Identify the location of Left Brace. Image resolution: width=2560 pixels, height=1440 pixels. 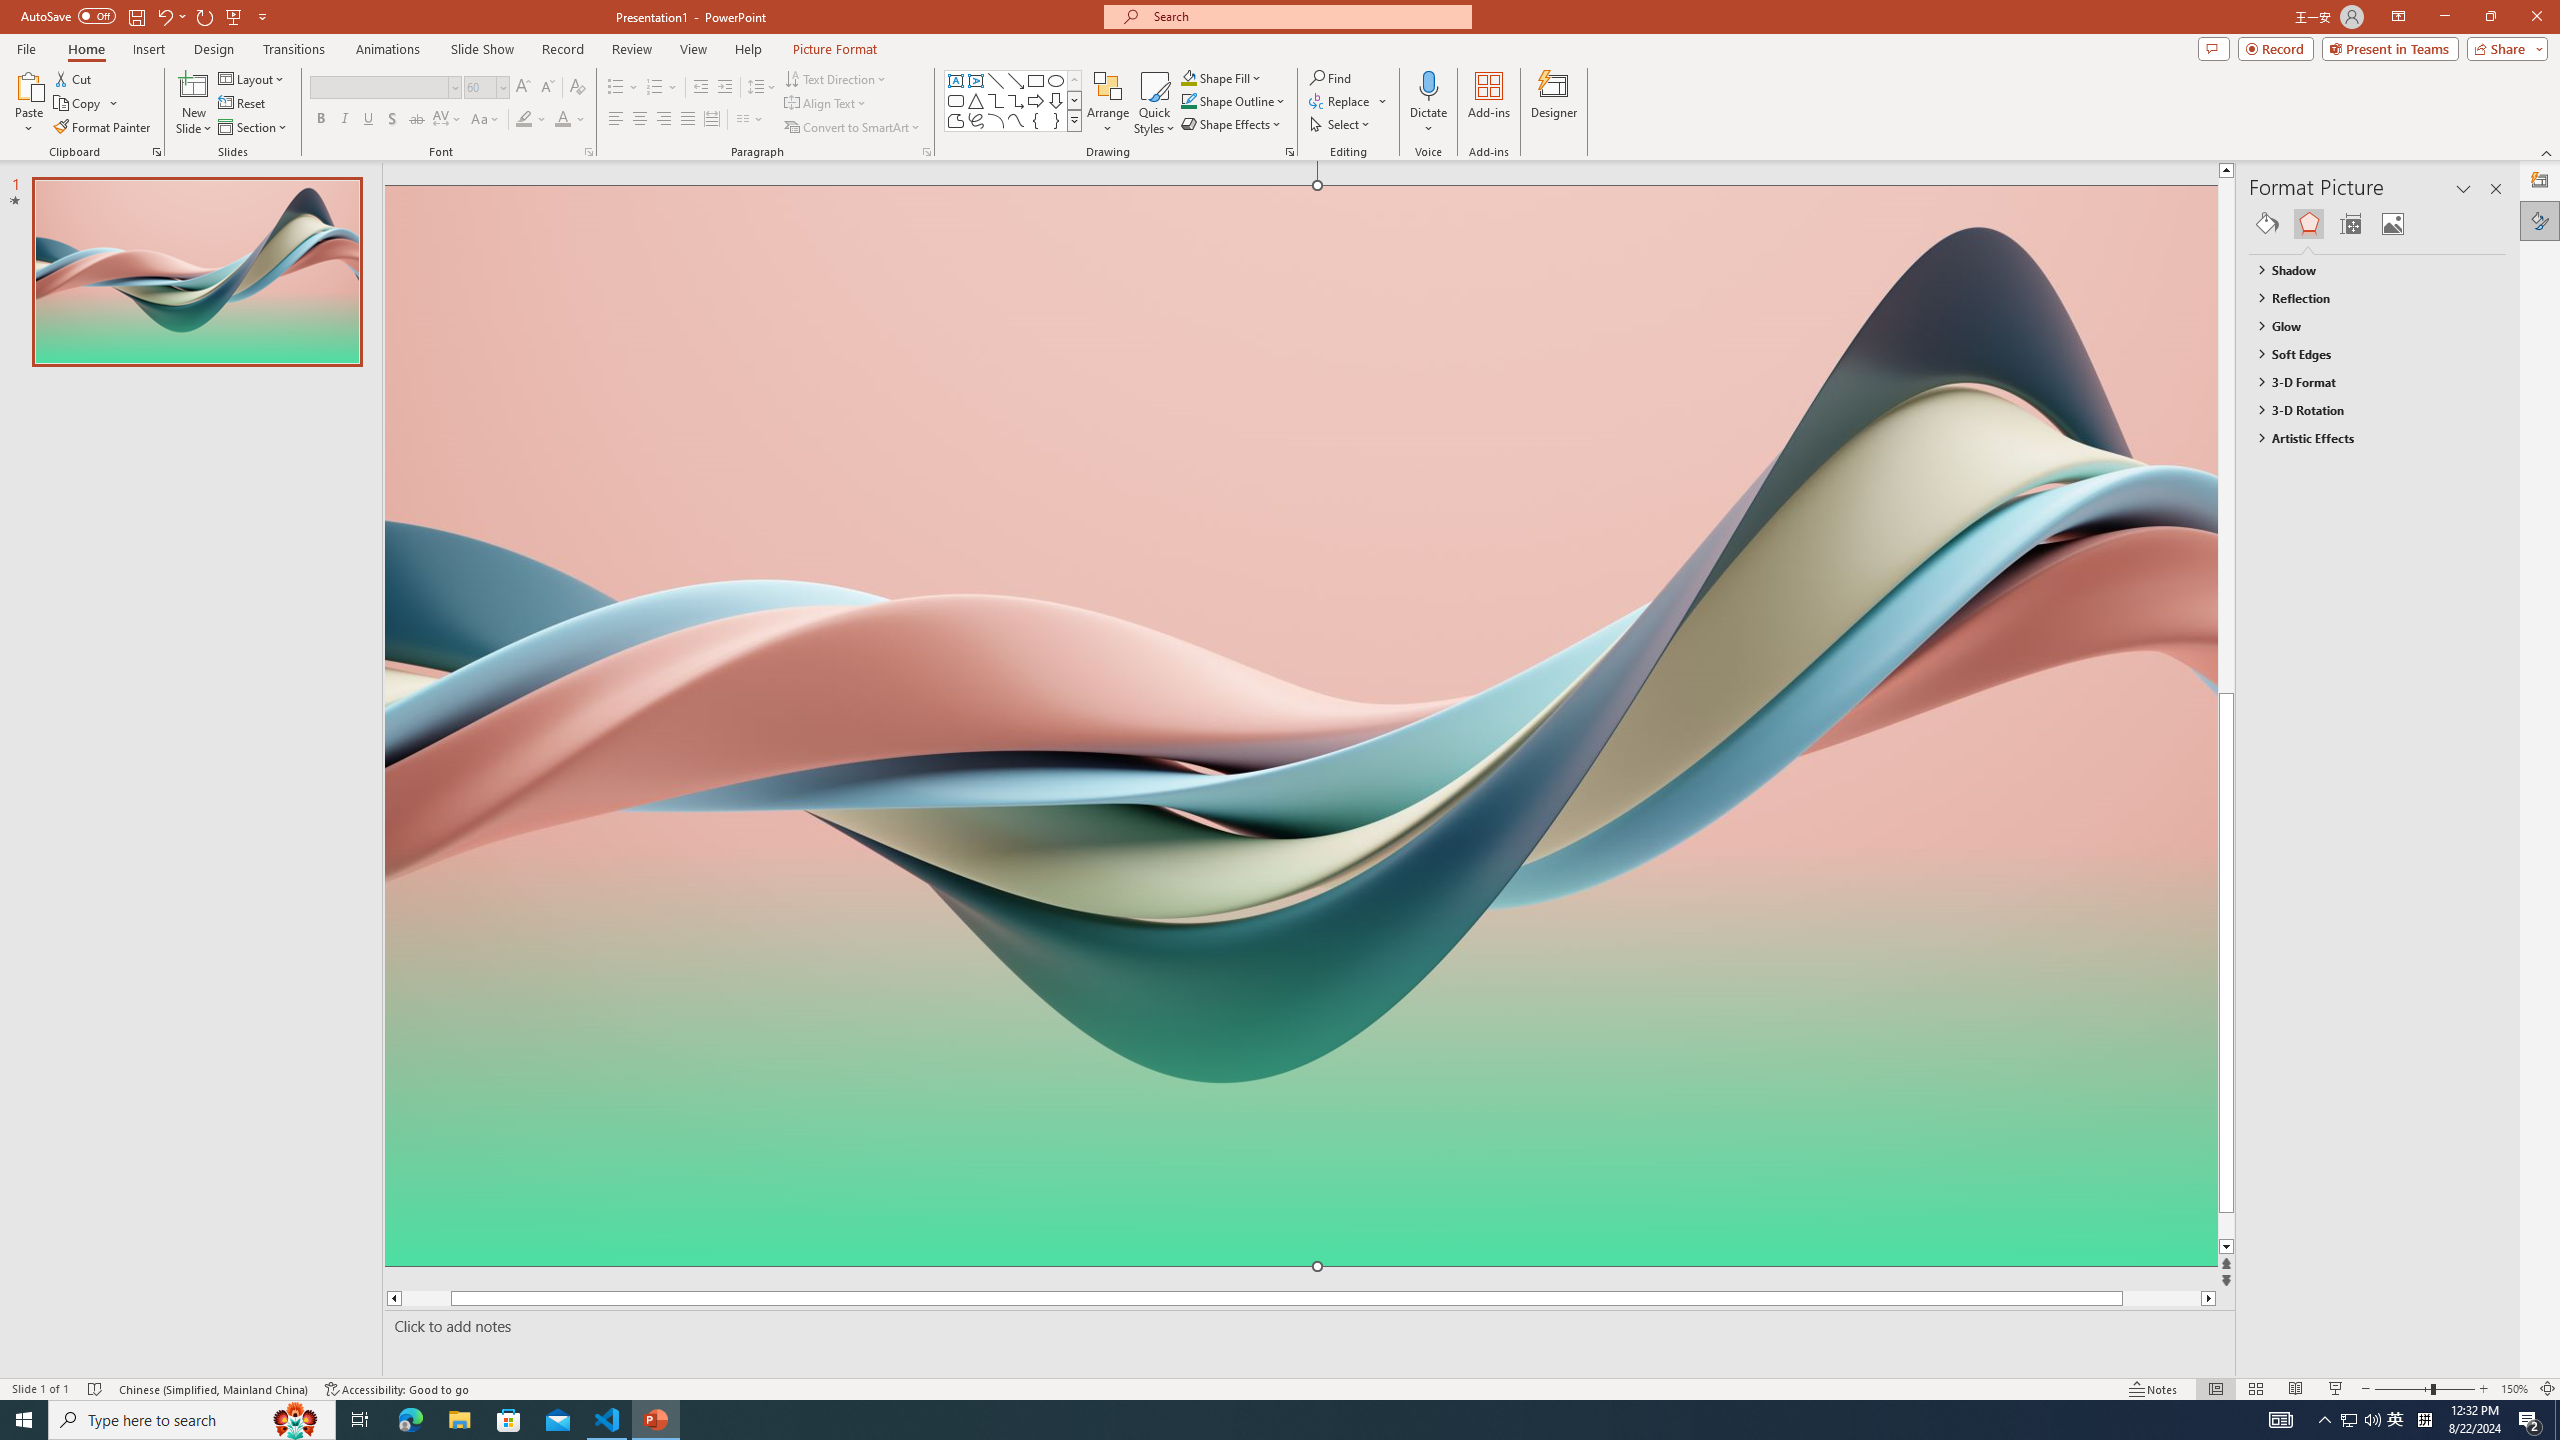
(1036, 120).